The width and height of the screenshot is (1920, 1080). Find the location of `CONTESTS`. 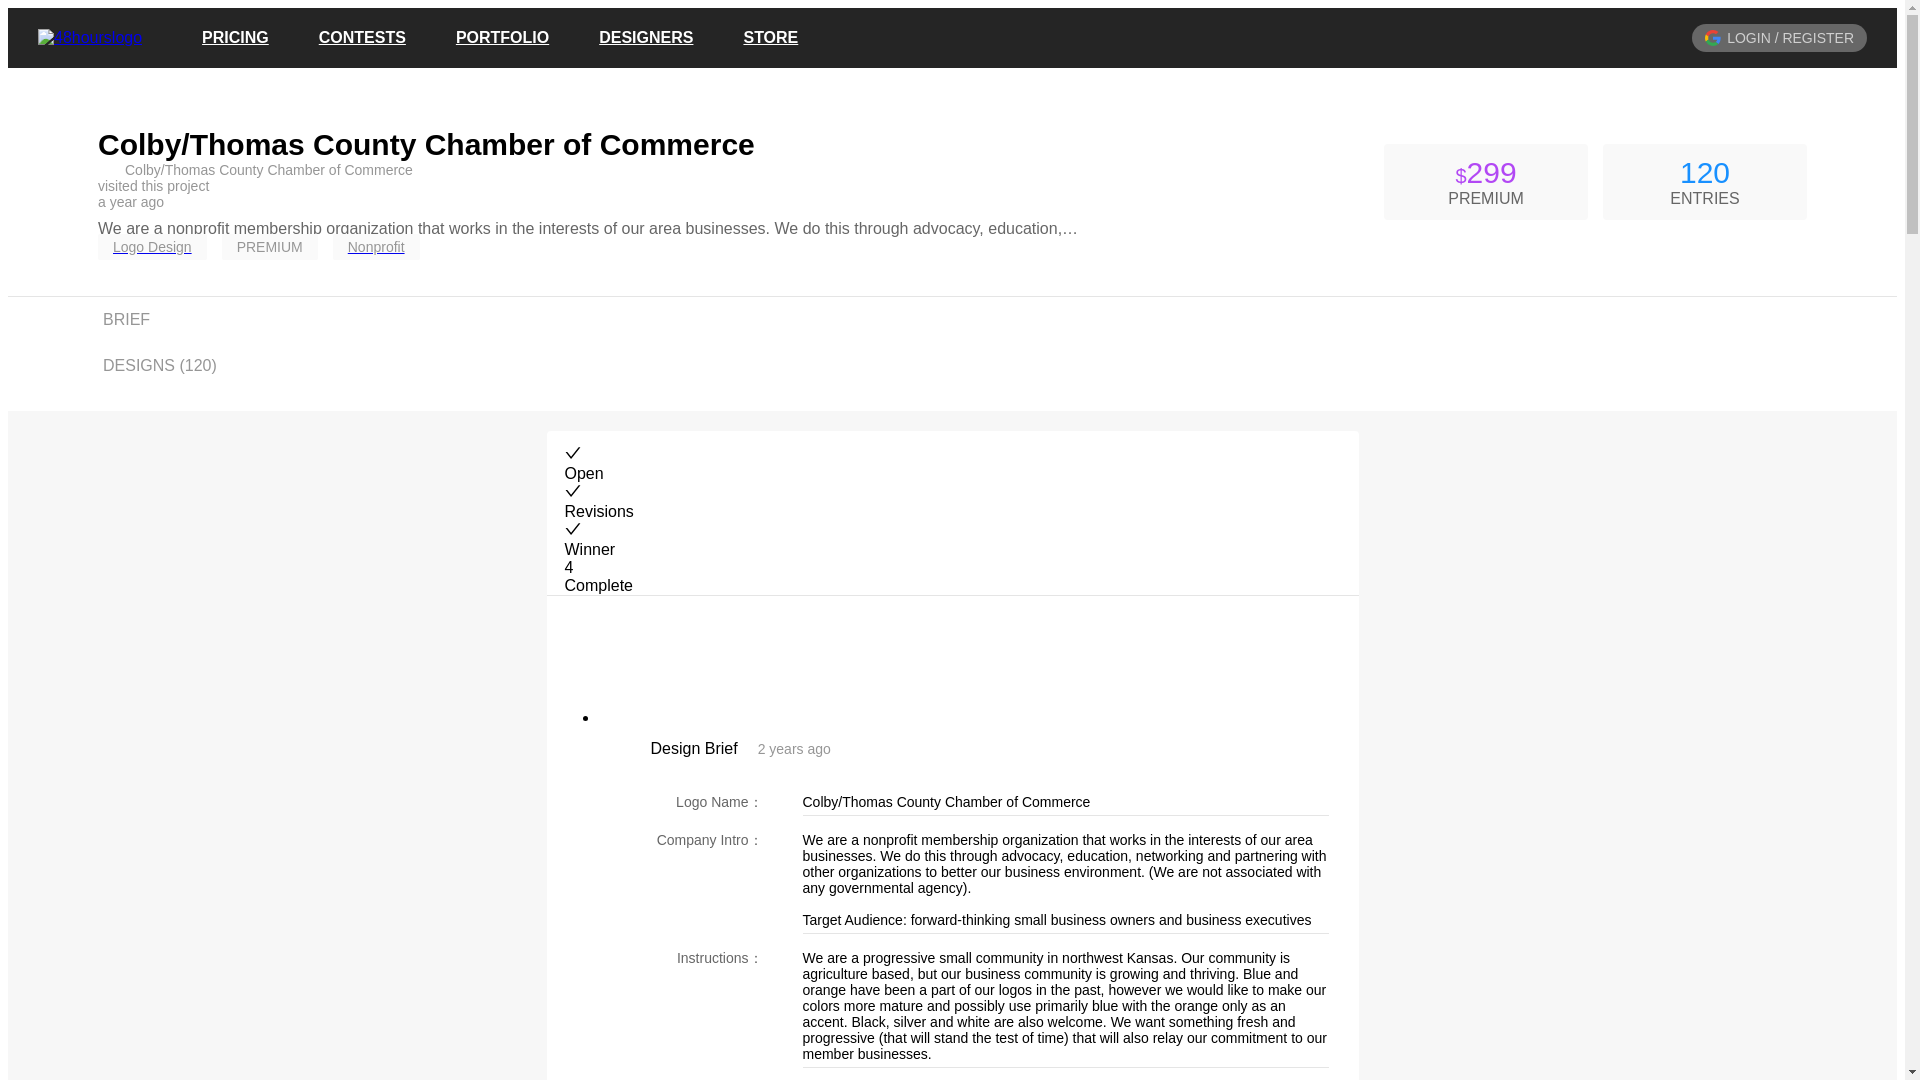

CONTESTS is located at coordinates (362, 38).